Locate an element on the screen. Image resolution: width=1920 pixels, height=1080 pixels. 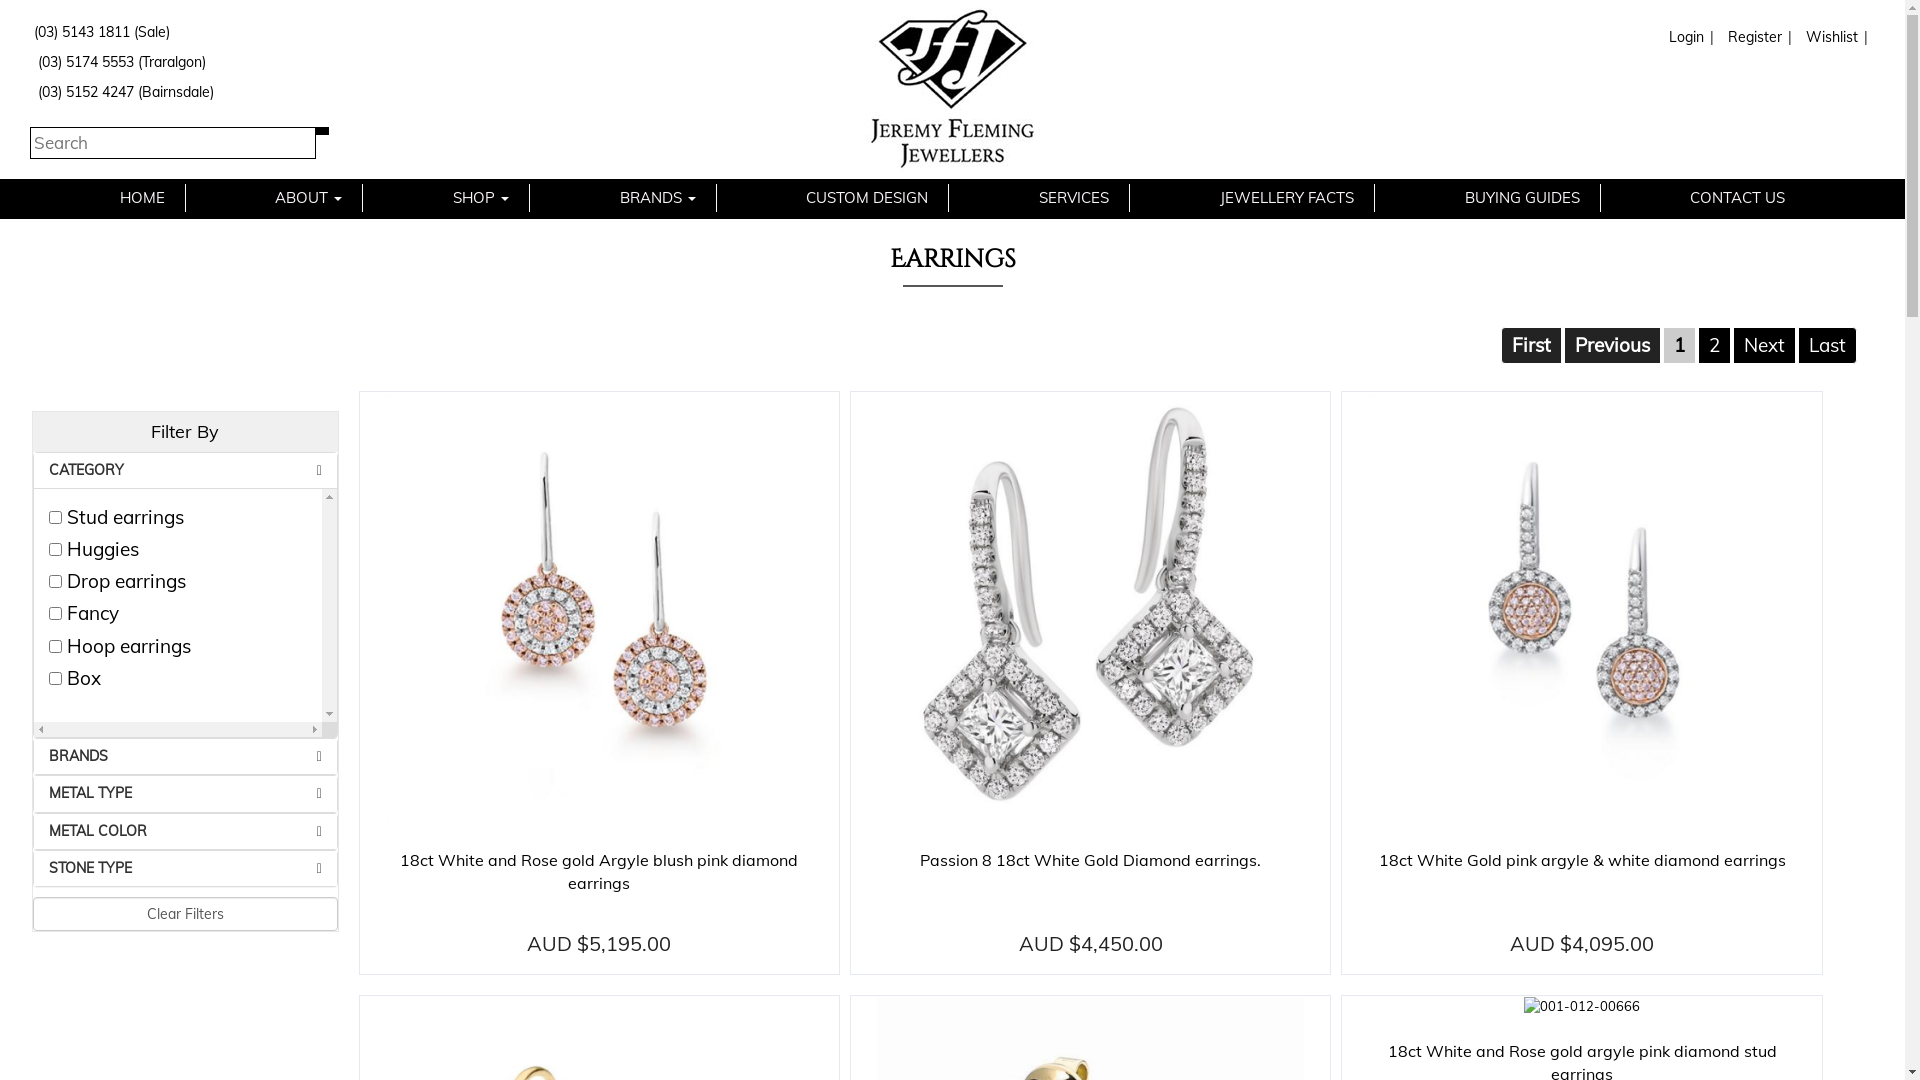
Previous is located at coordinates (1612, 344).